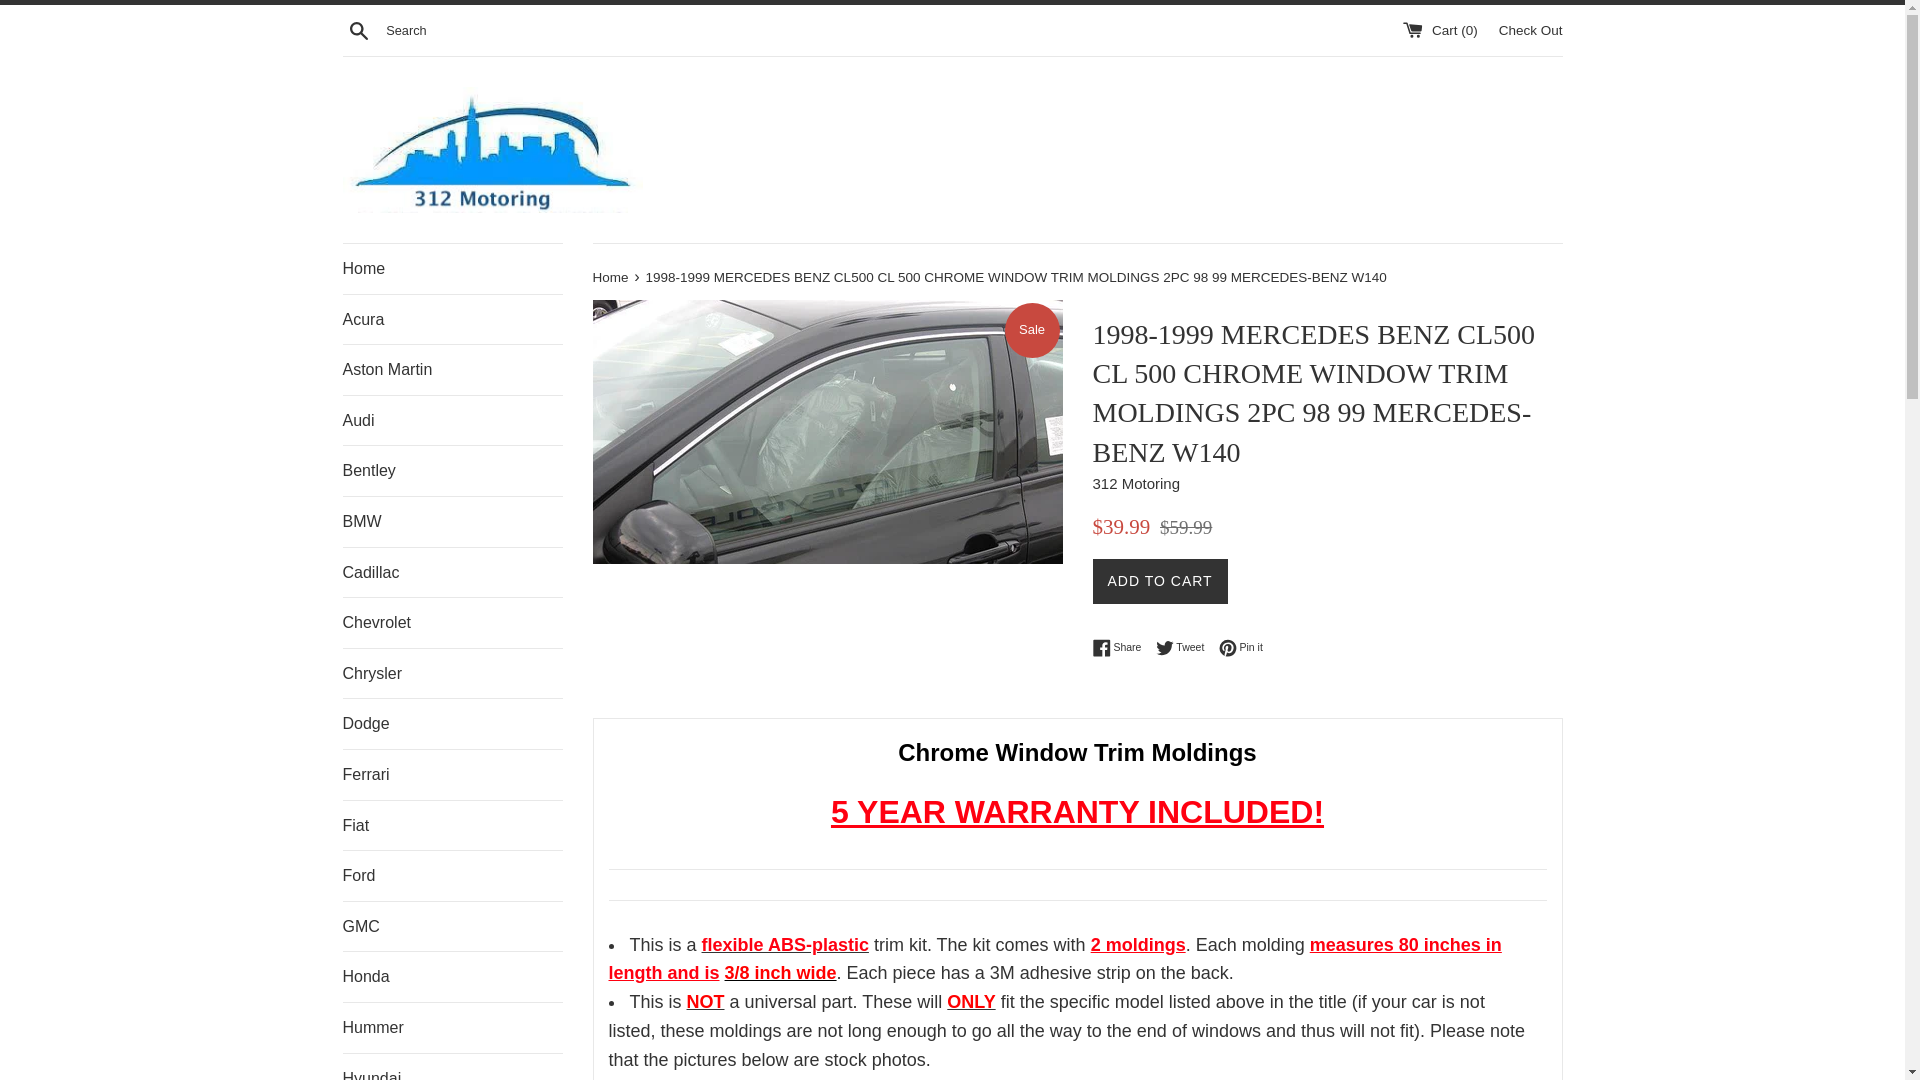  Describe the element at coordinates (452, 522) in the screenshot. I see `BMW` at that location.